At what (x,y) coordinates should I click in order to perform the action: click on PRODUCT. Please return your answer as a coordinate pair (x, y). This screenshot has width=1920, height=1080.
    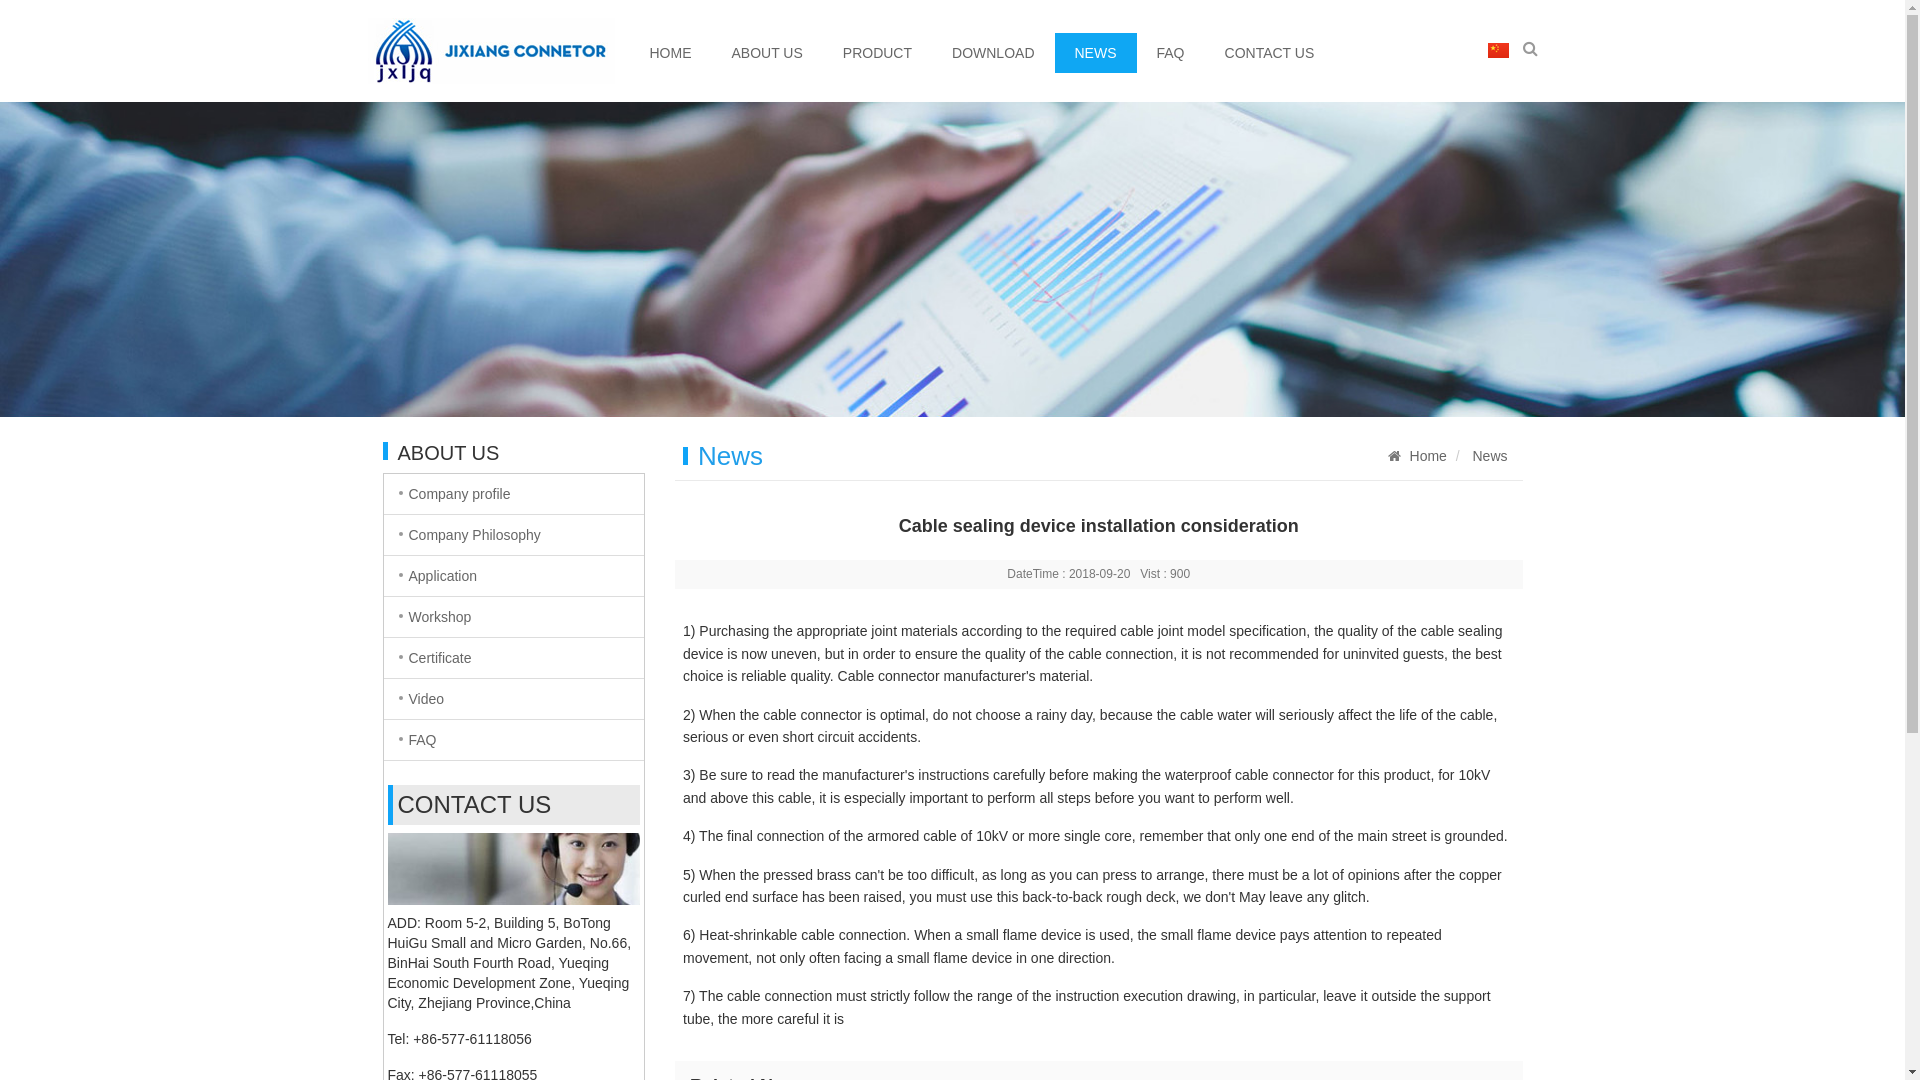
    Looking at the image, I should click on (878, 53).